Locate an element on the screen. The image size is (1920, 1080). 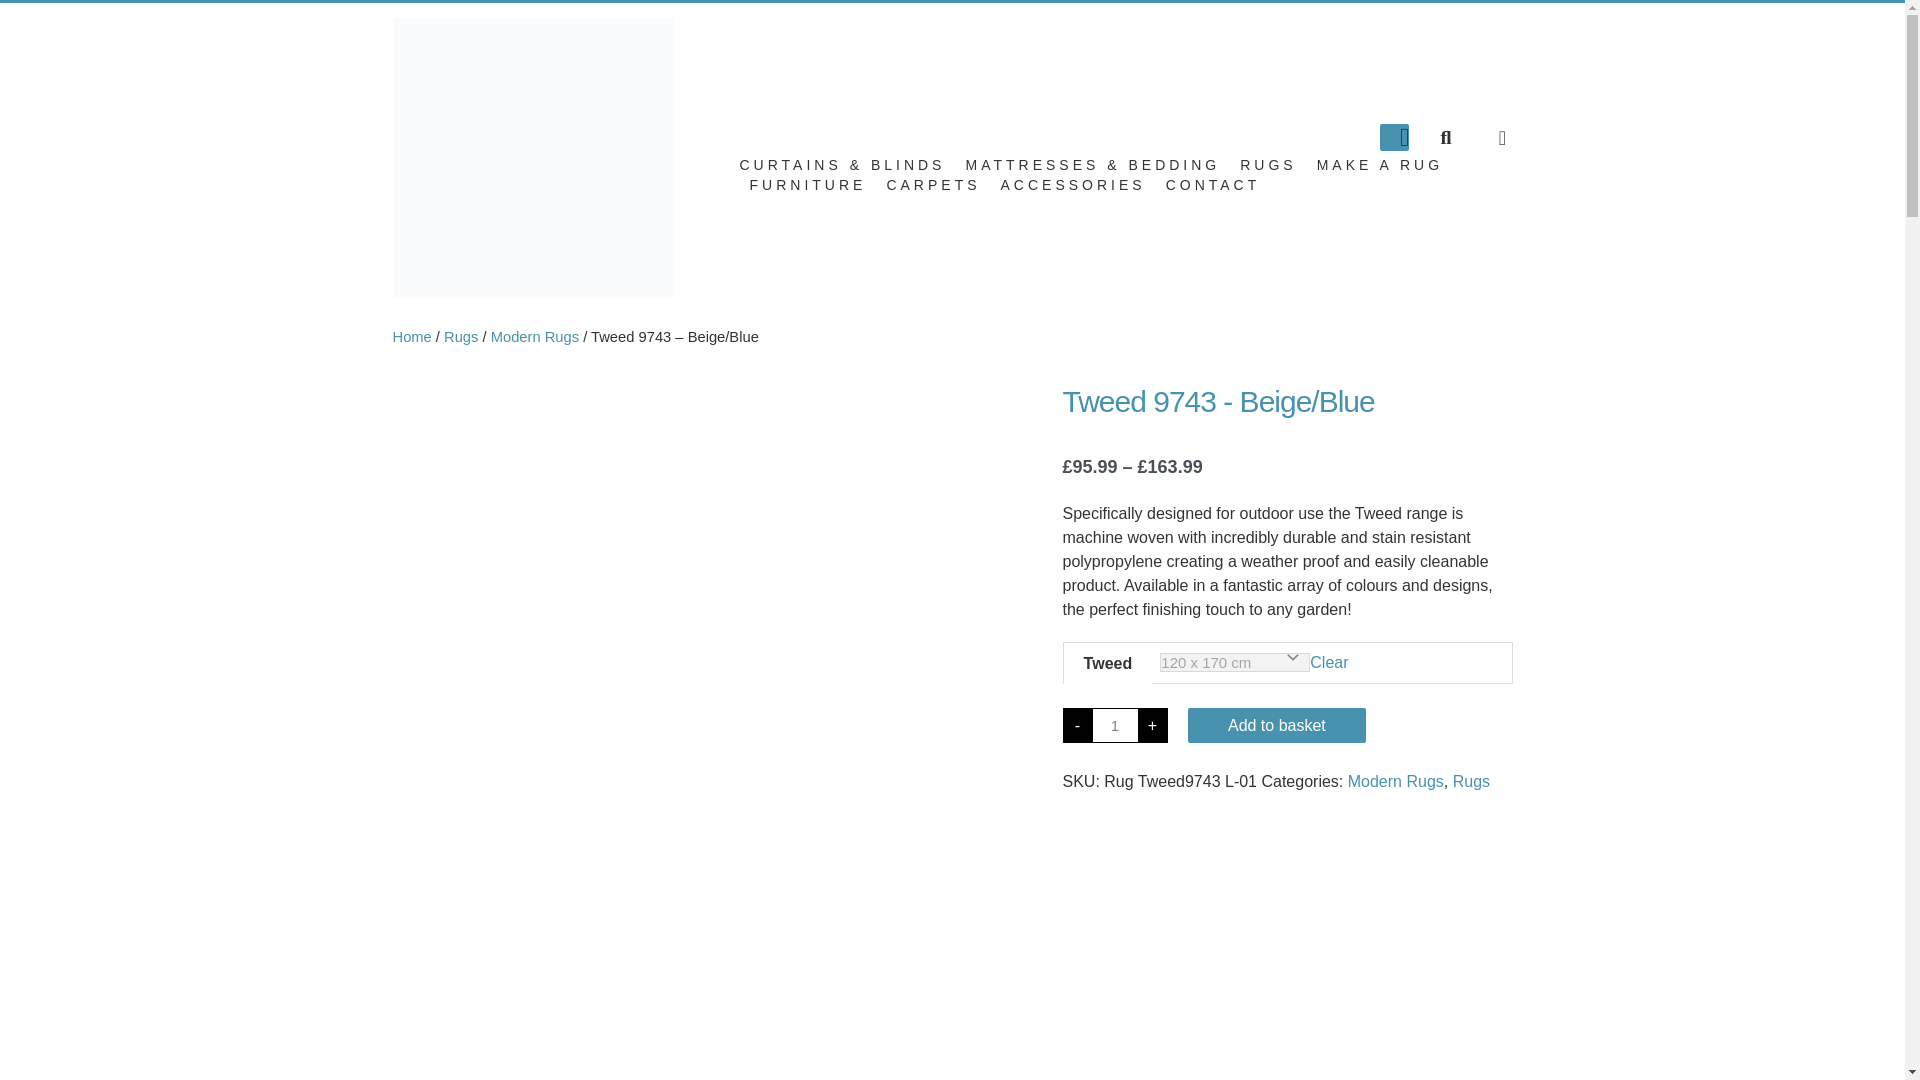
ACCESSORIES is located at coordinates (1073, 184).